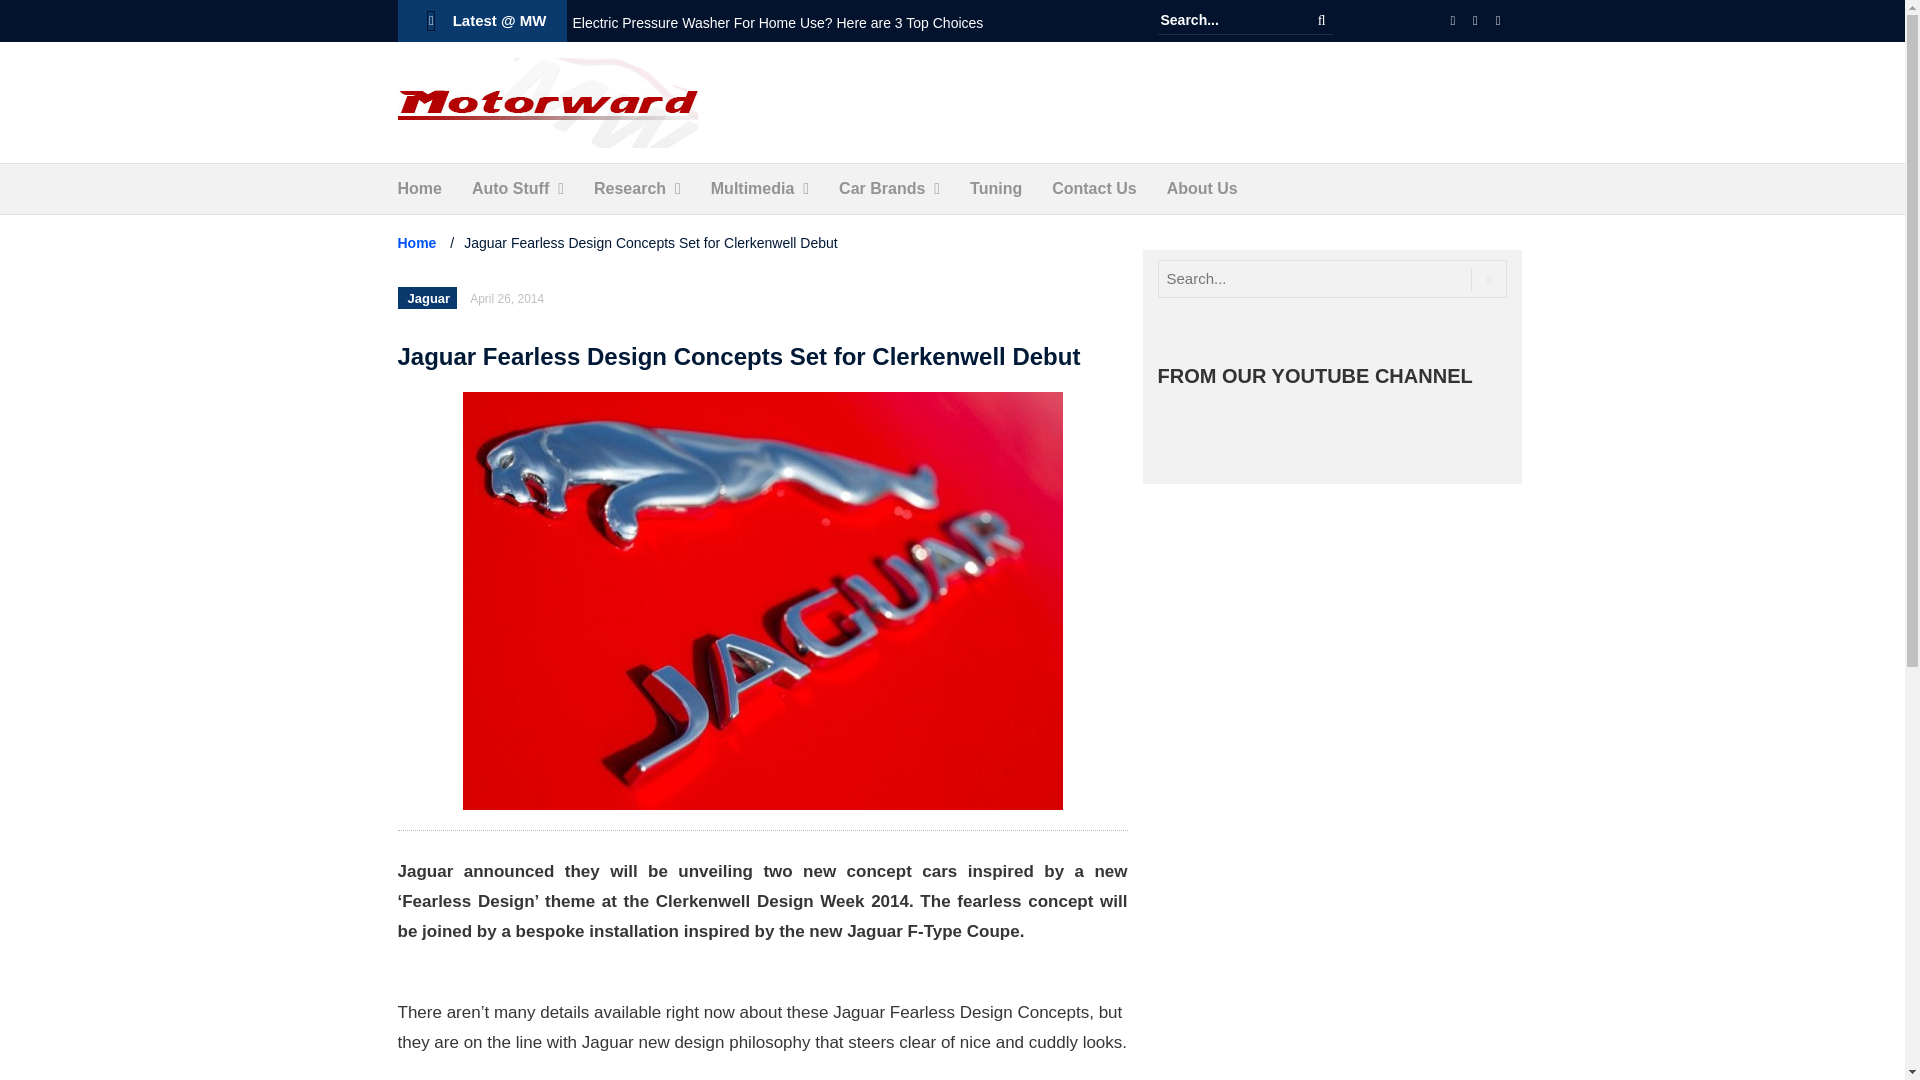 This screenshot has height=1080, width=1920. Describe the element at coordinates (882, 188) in the screenshot. I see `Car Brands` at that location.